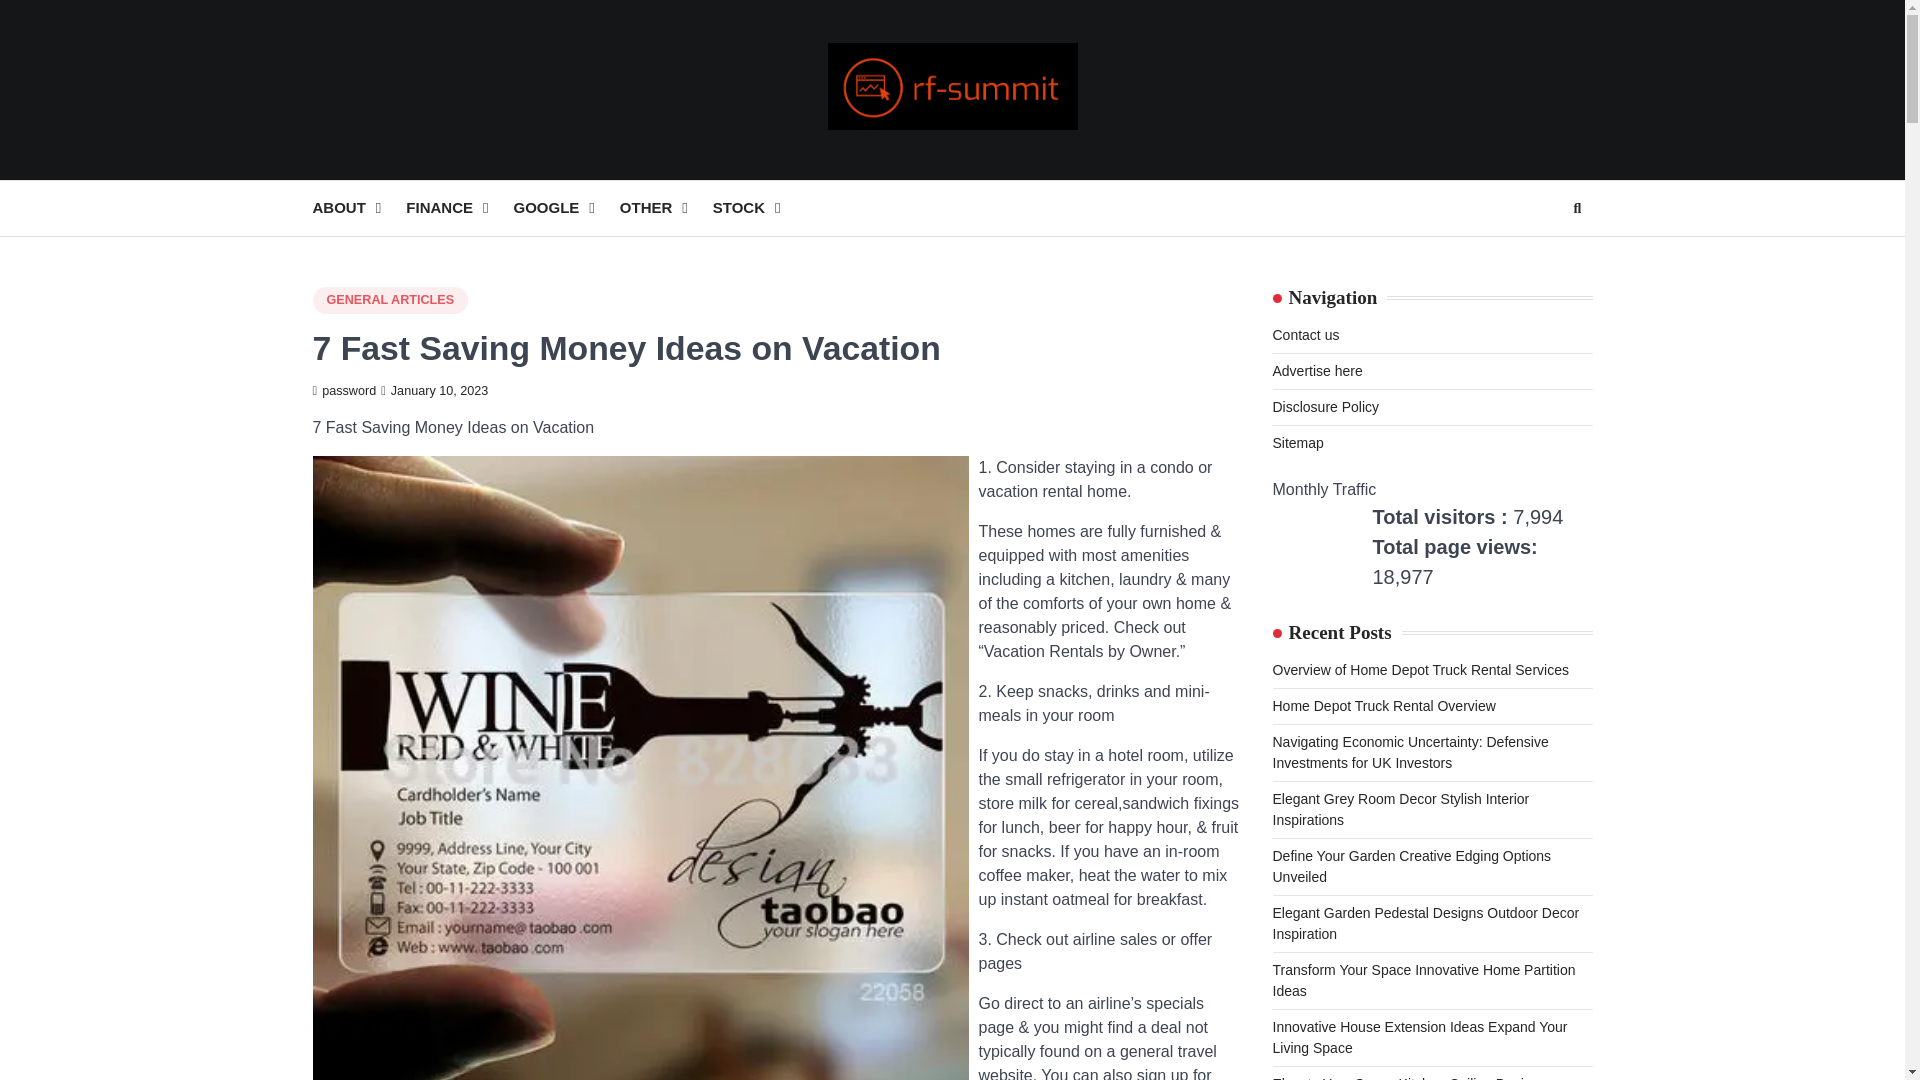 The width and height of the screenshot is (1920, 1080). Describe the element at coordinates (434, 391) in the screenshot. I see `January 10, 2023` at that location.